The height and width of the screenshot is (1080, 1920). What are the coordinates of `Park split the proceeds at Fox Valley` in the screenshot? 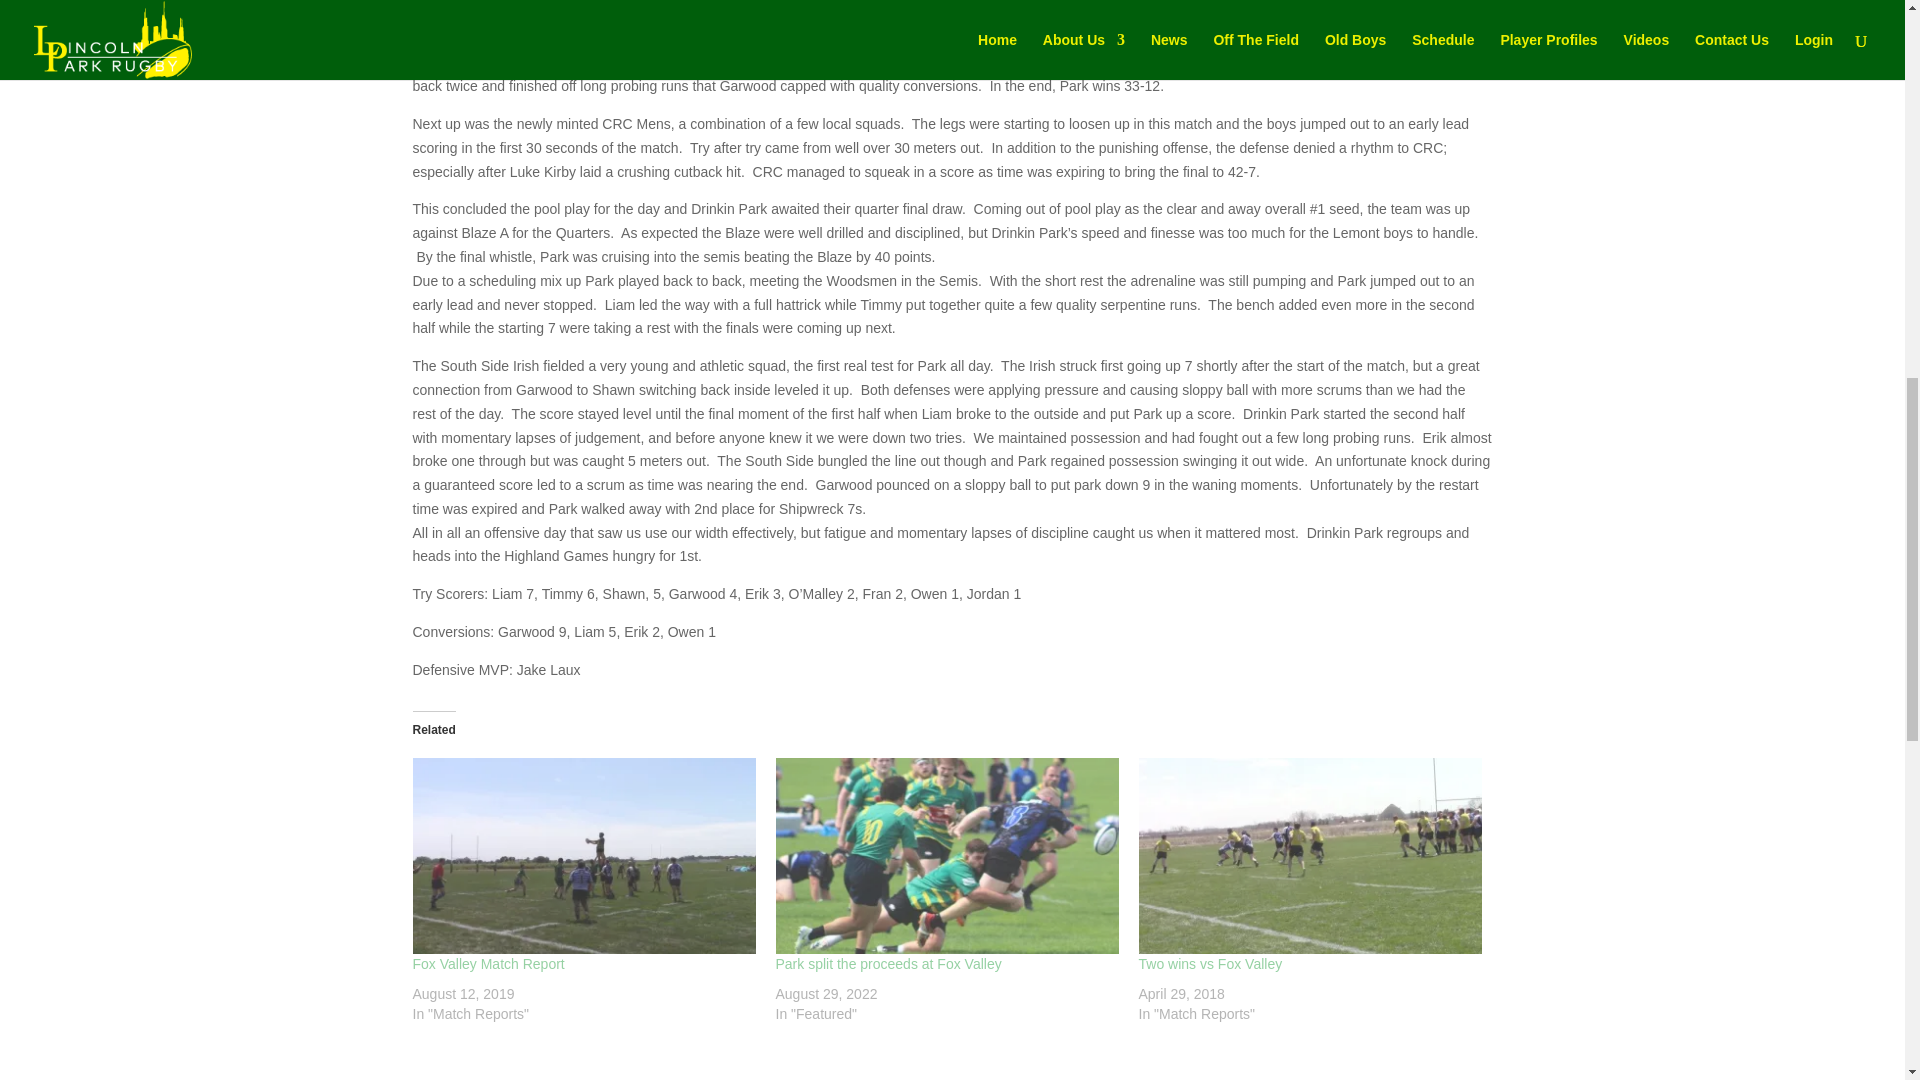 It's located at (888, 964).